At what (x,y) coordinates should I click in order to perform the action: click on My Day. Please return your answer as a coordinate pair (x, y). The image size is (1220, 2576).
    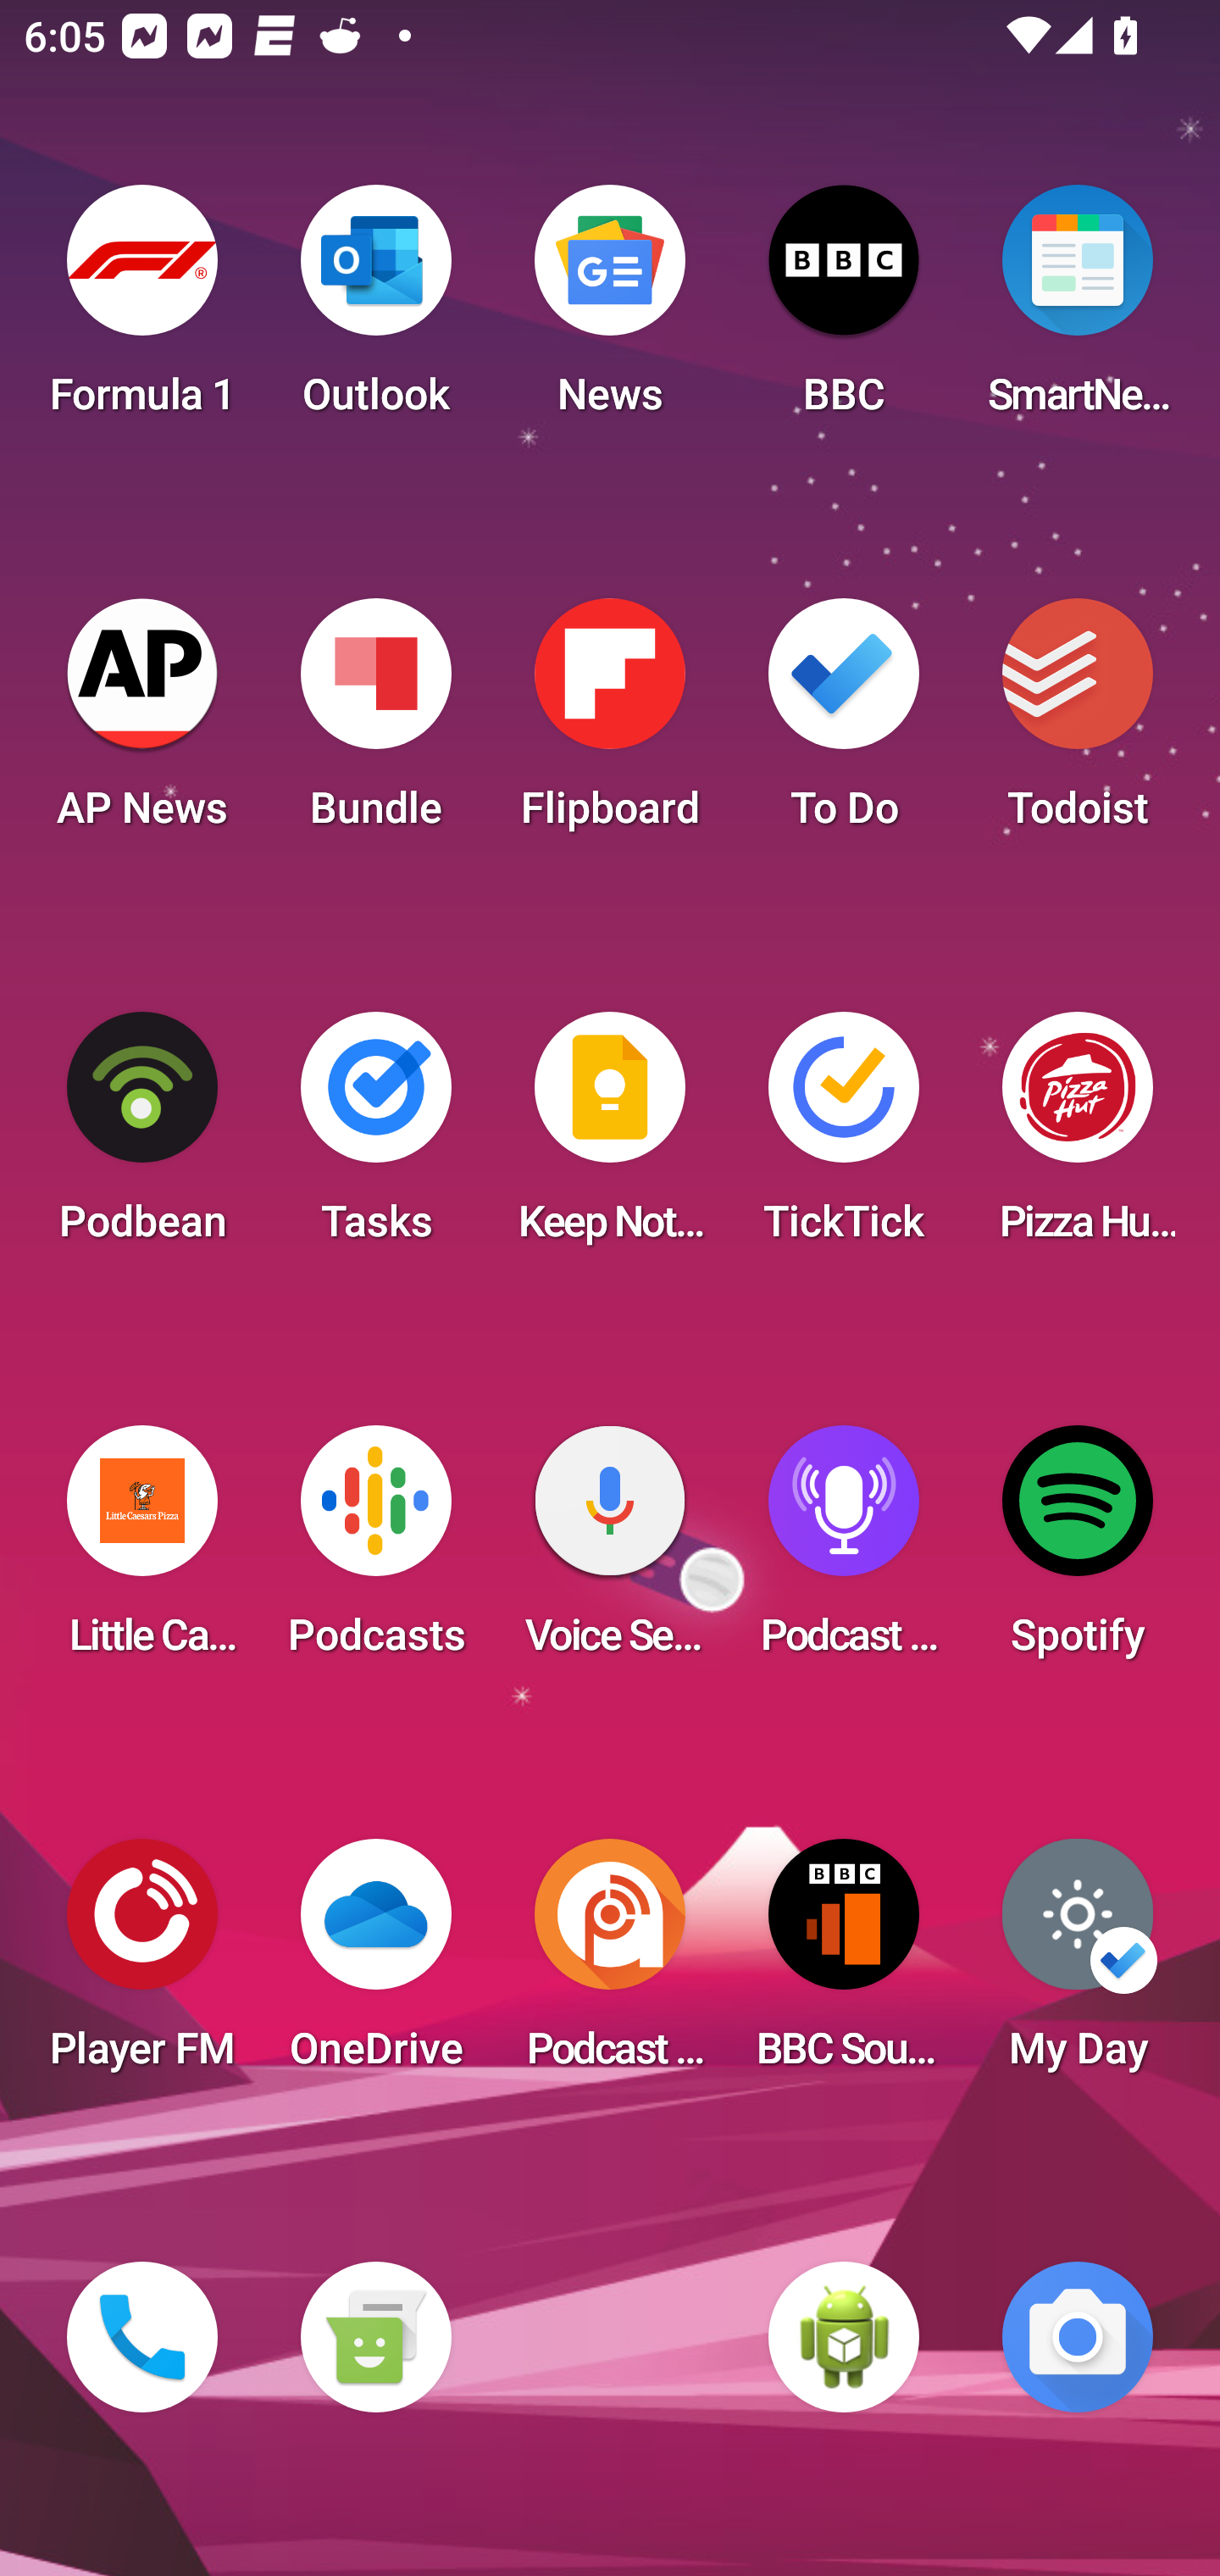
    Looking at the image, I should click on (1078, 1964).